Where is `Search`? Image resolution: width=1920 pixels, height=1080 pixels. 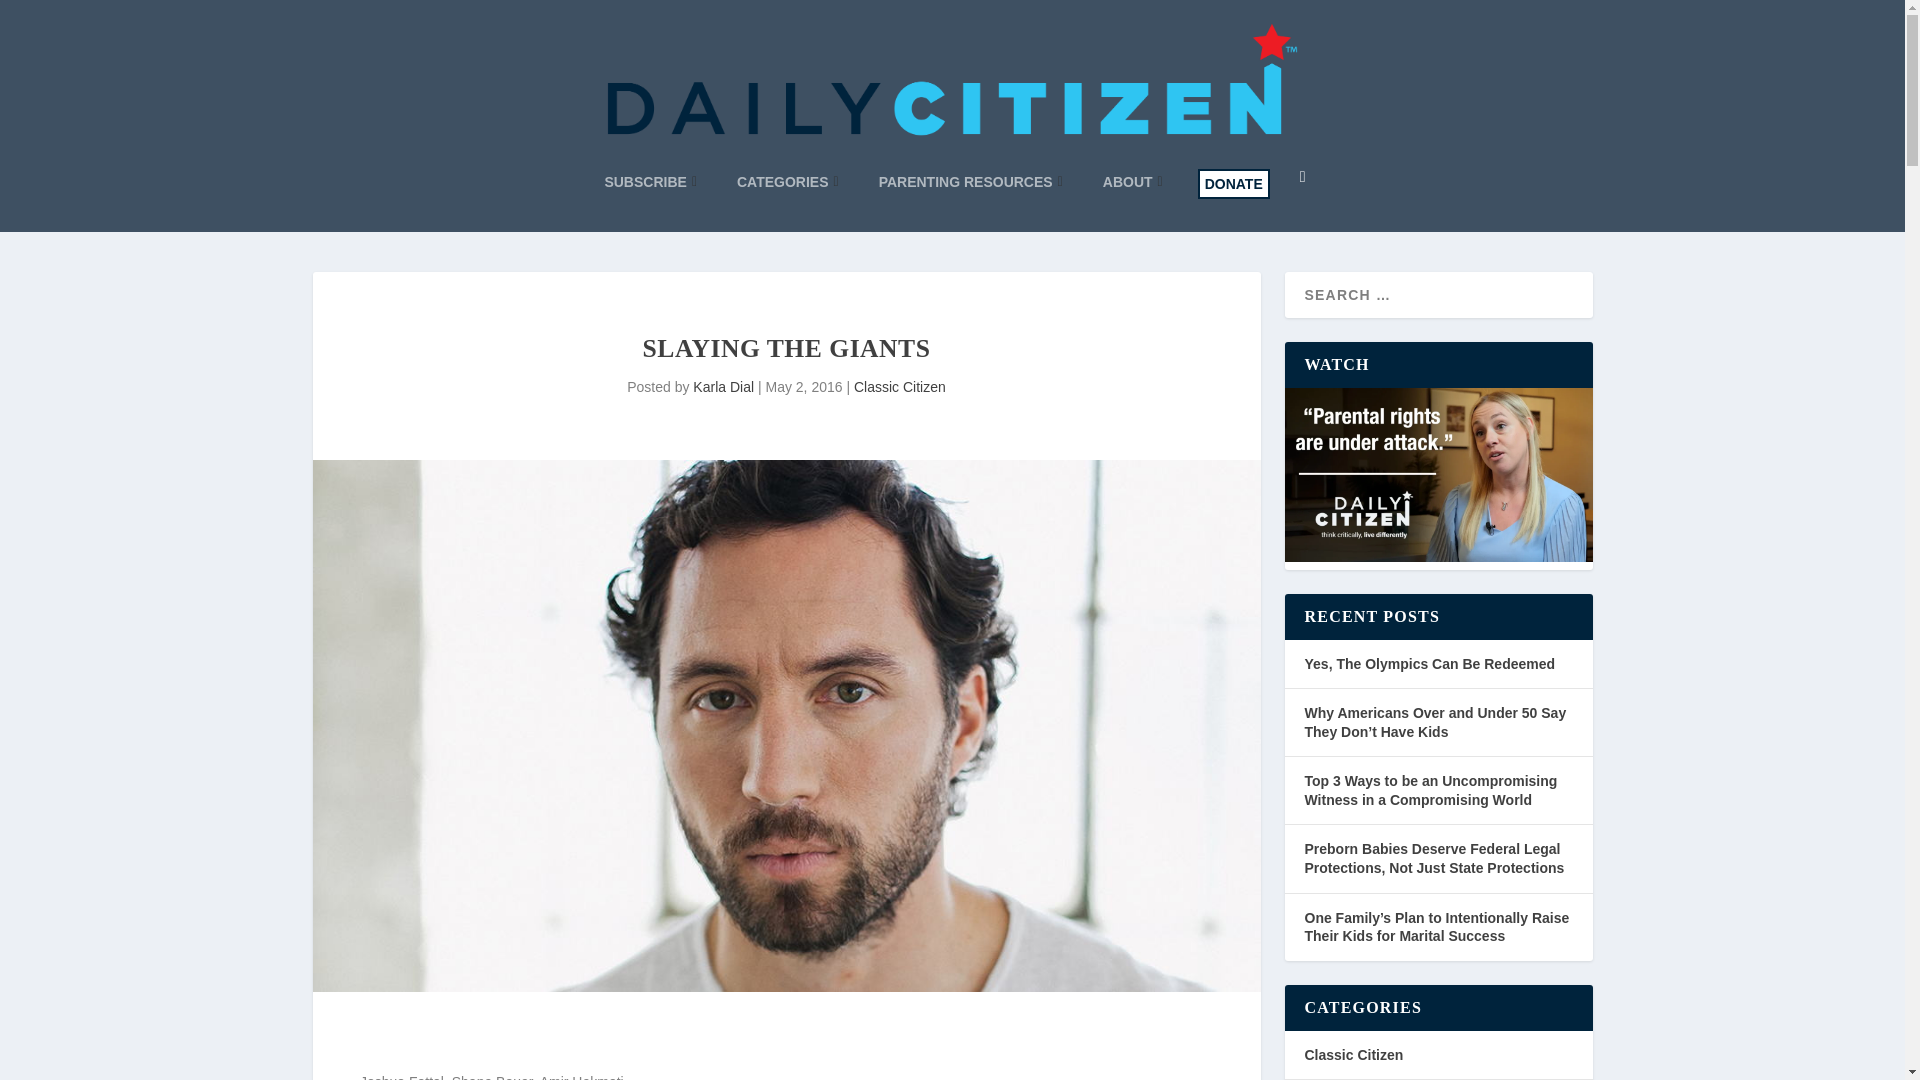 Search is located at coordinates (43, 20).